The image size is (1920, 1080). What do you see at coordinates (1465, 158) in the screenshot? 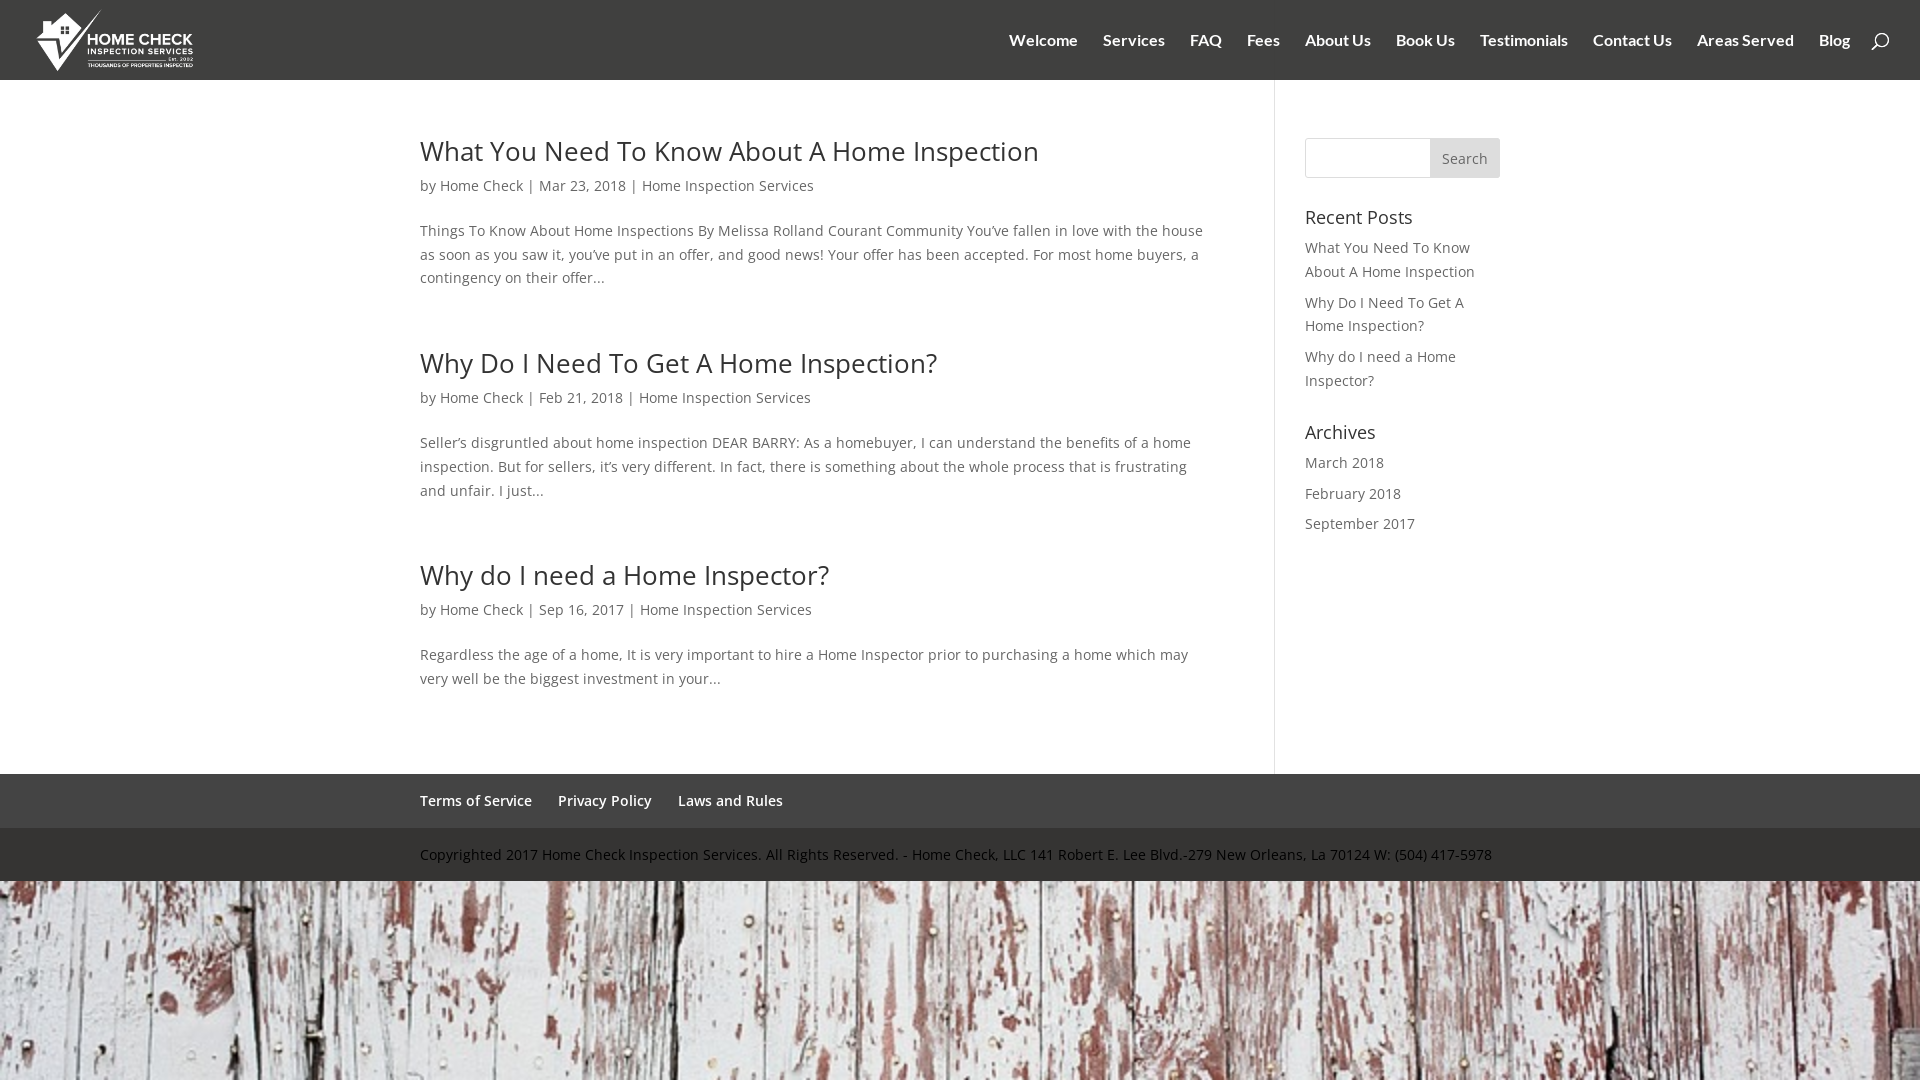
I see `Search` at bounding box center [1465, 158].